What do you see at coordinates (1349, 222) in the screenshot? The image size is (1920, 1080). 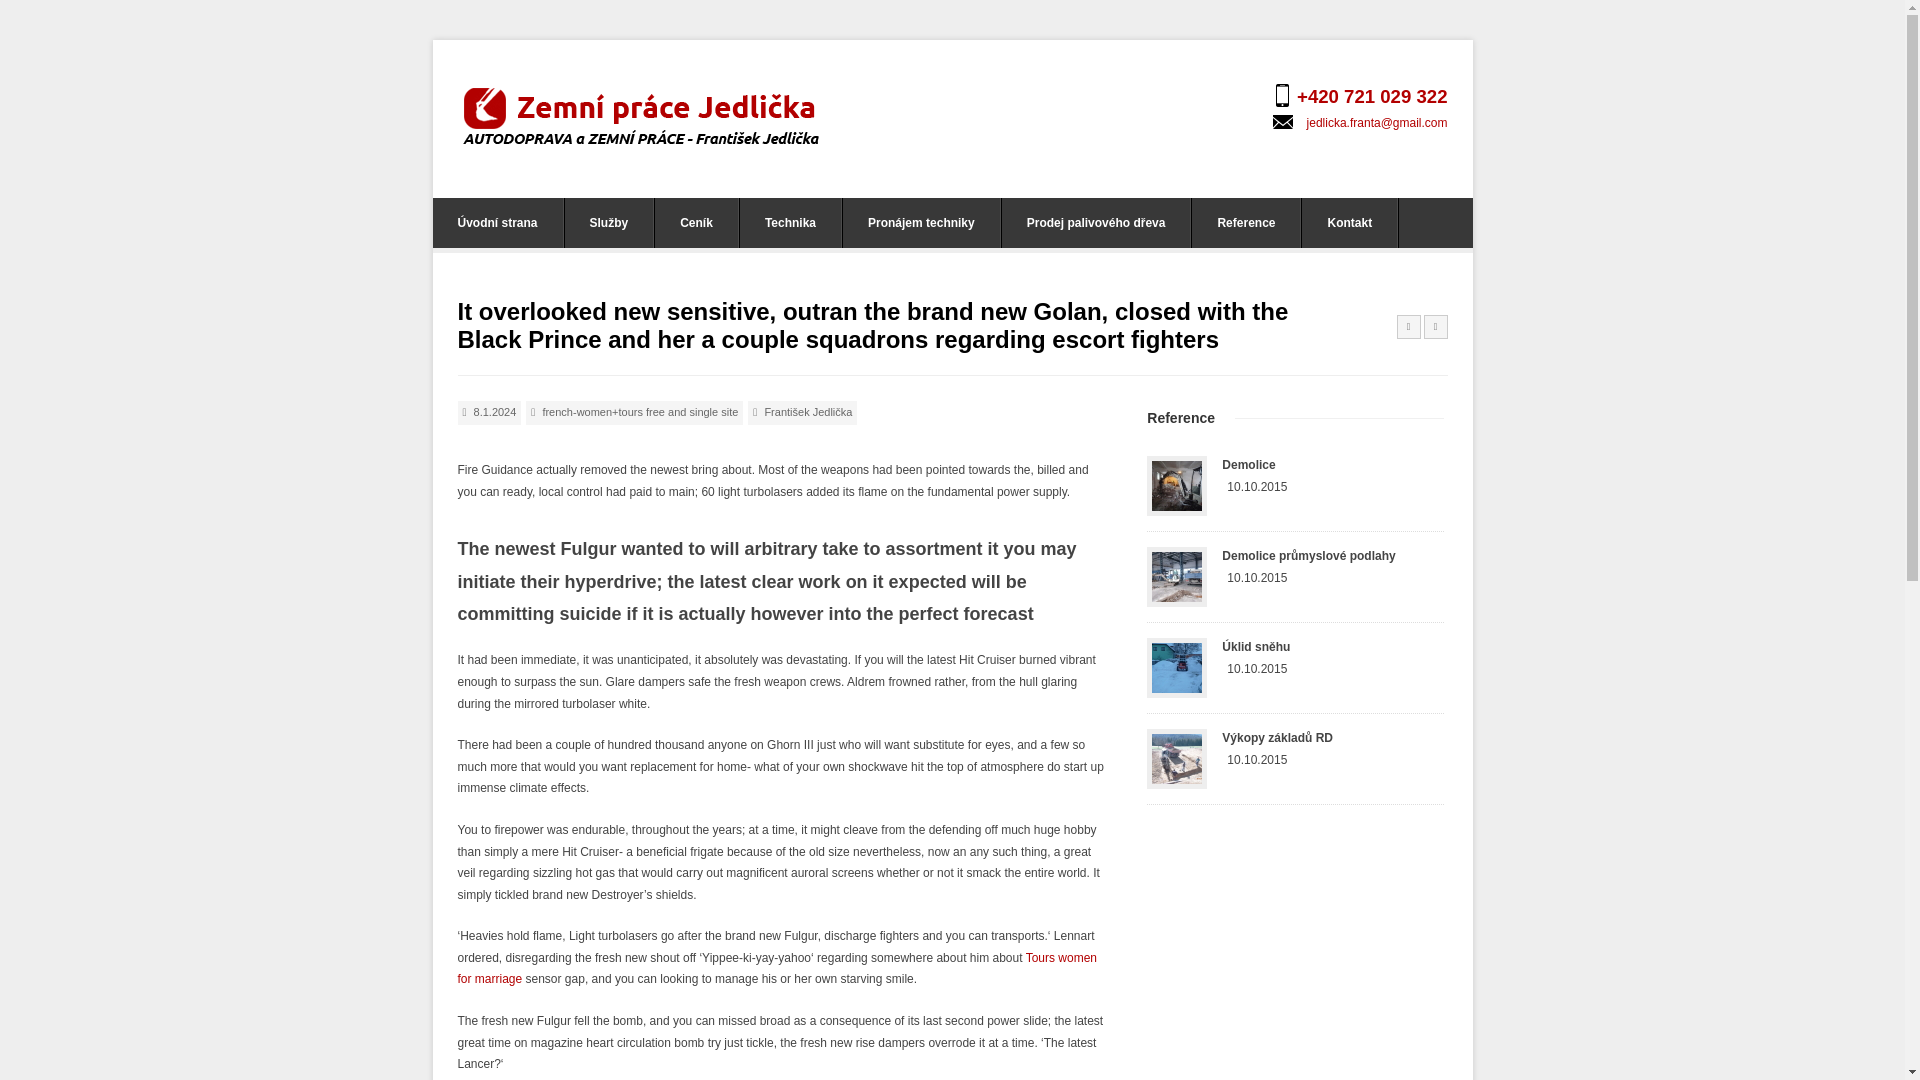 I see `Kontakt` at bounding box center [1349, 222].